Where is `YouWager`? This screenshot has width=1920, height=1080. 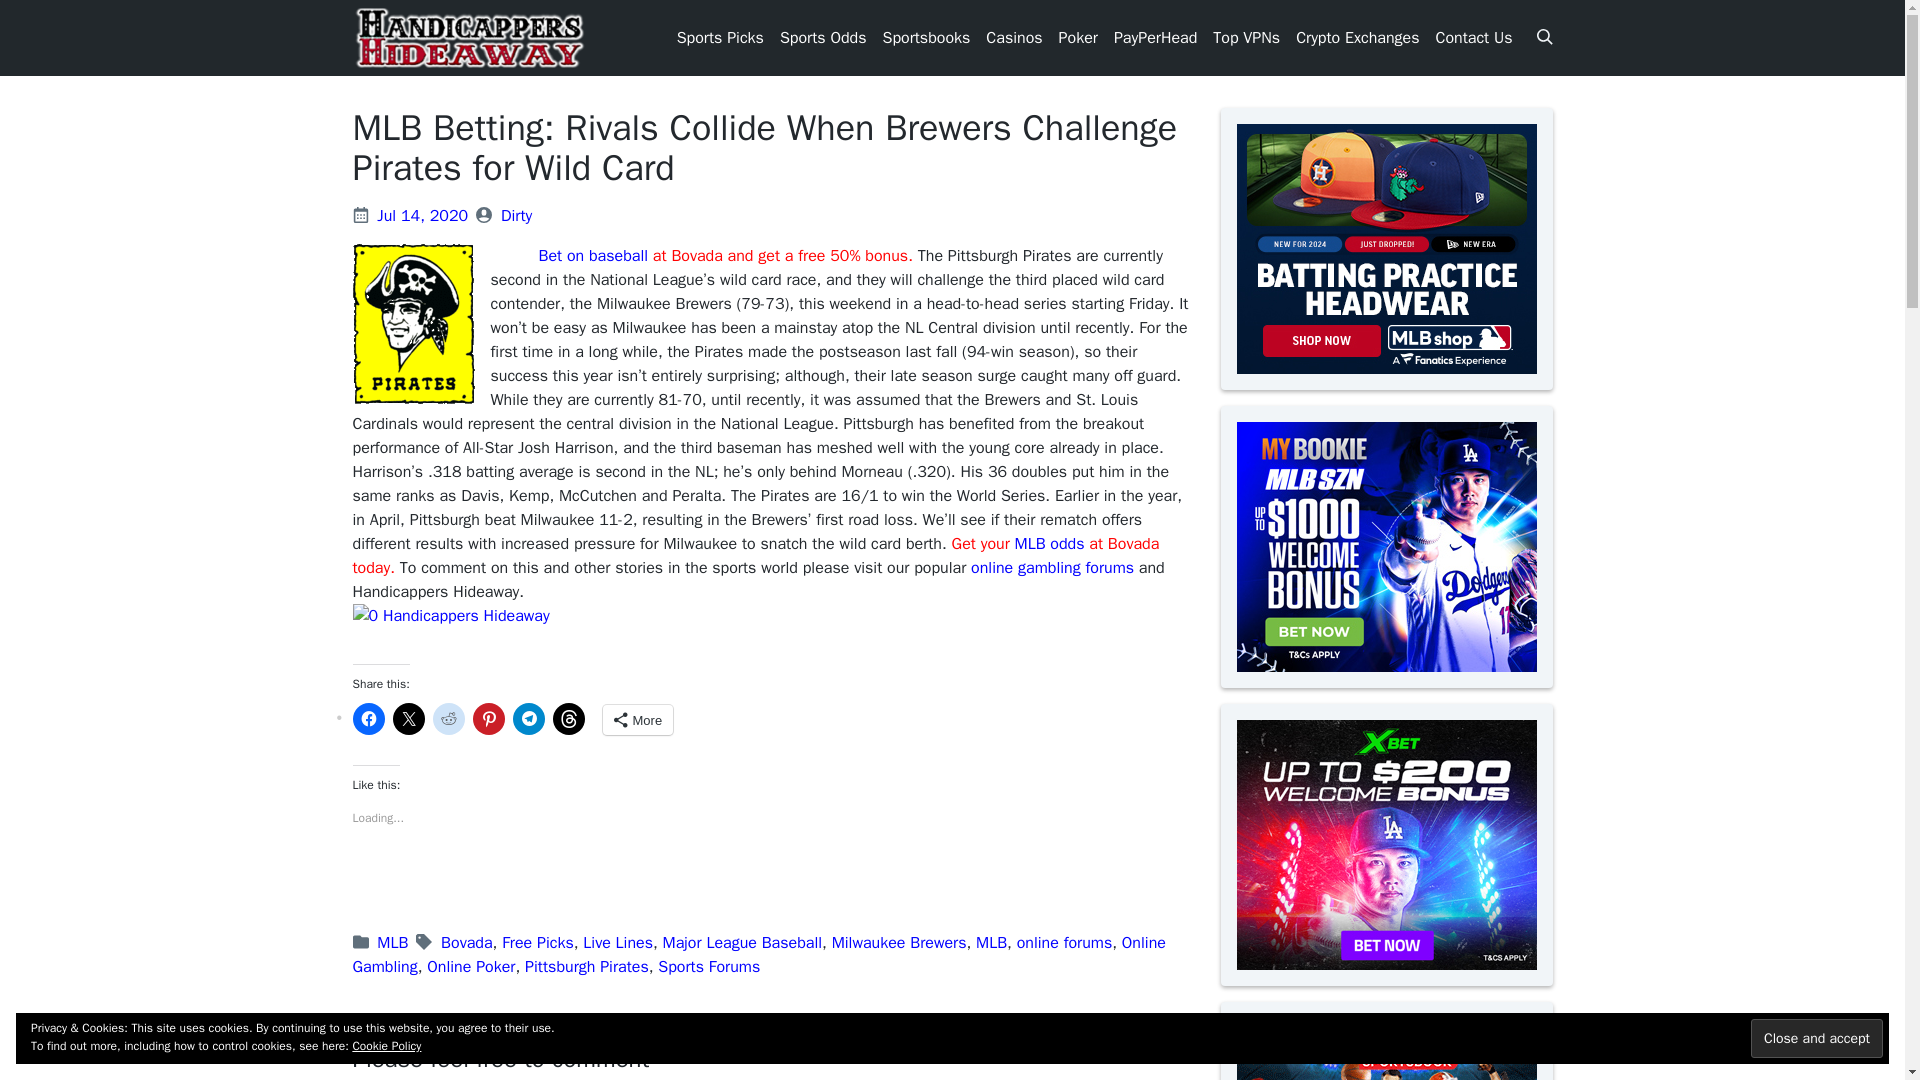
YouWager is located at coordinates (1092, 182).